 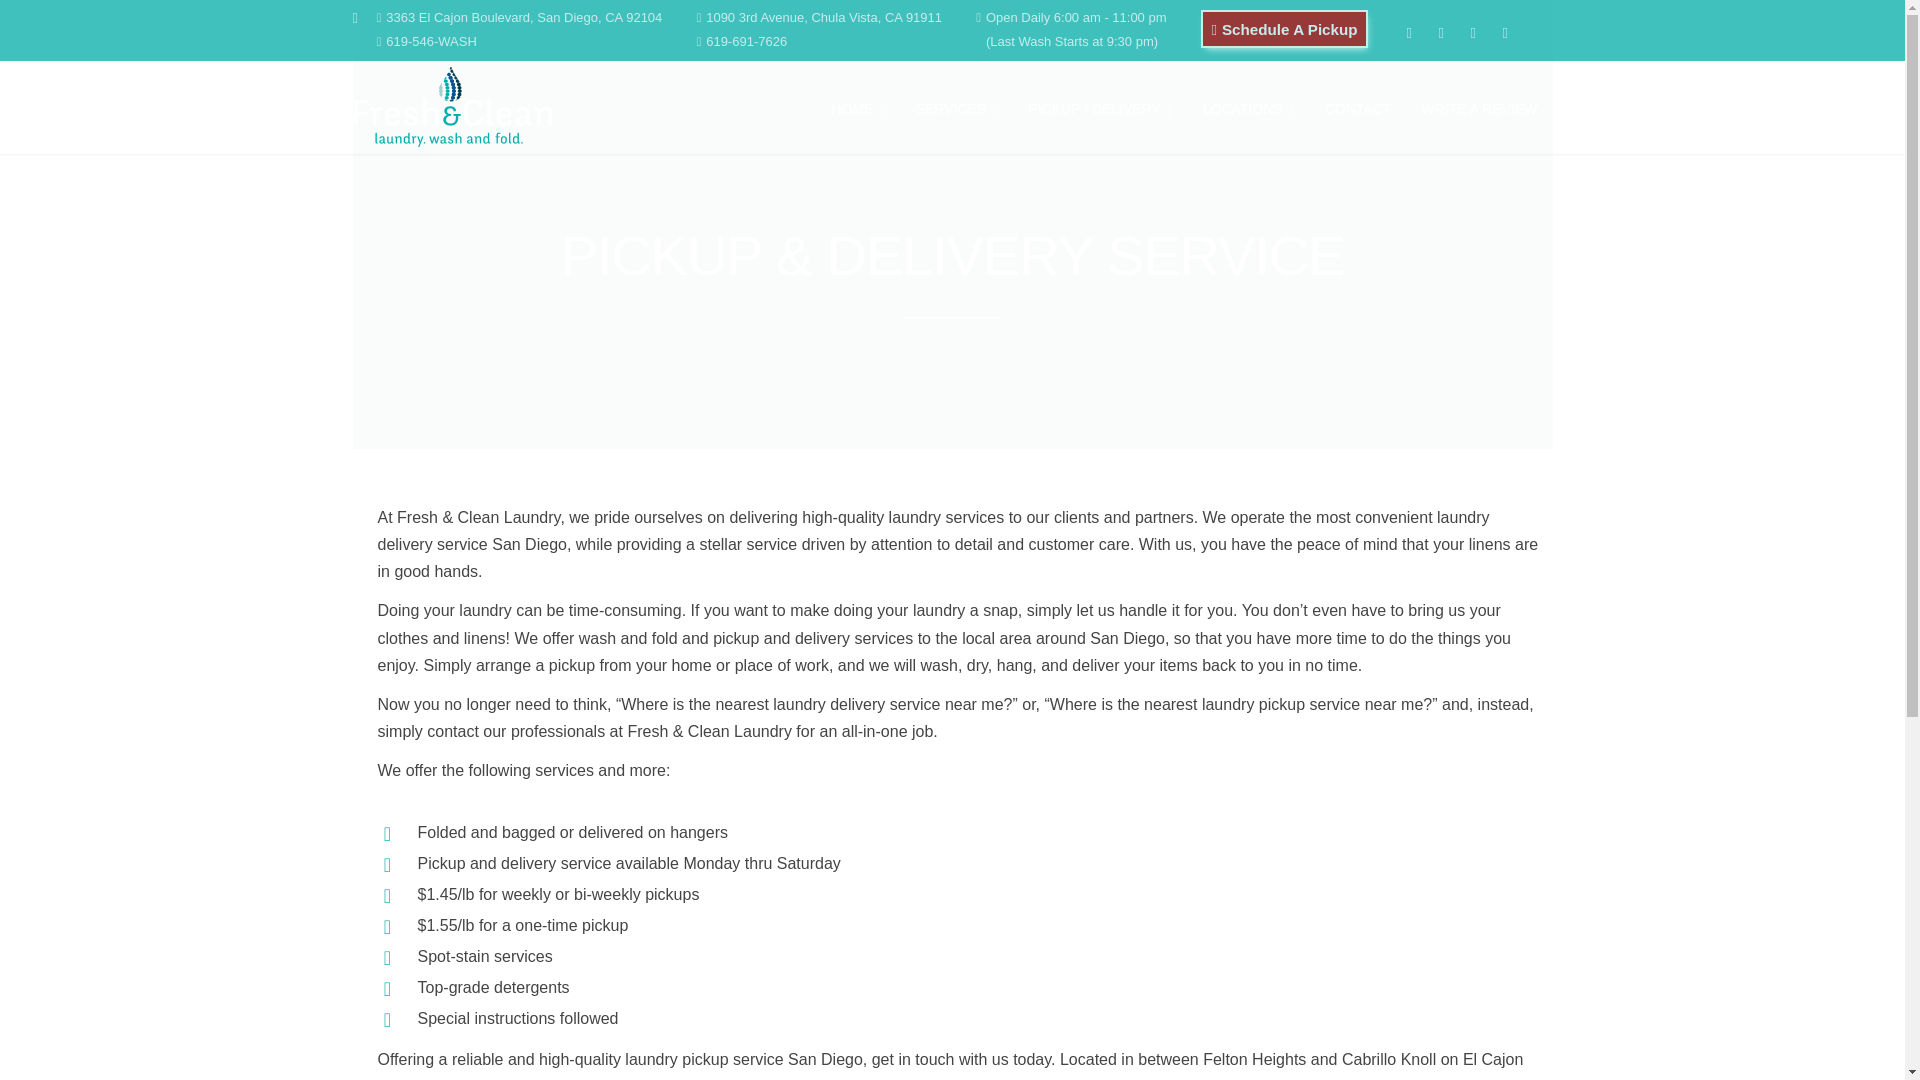 I want to click on Yelp, so click(x=1450, y=32).